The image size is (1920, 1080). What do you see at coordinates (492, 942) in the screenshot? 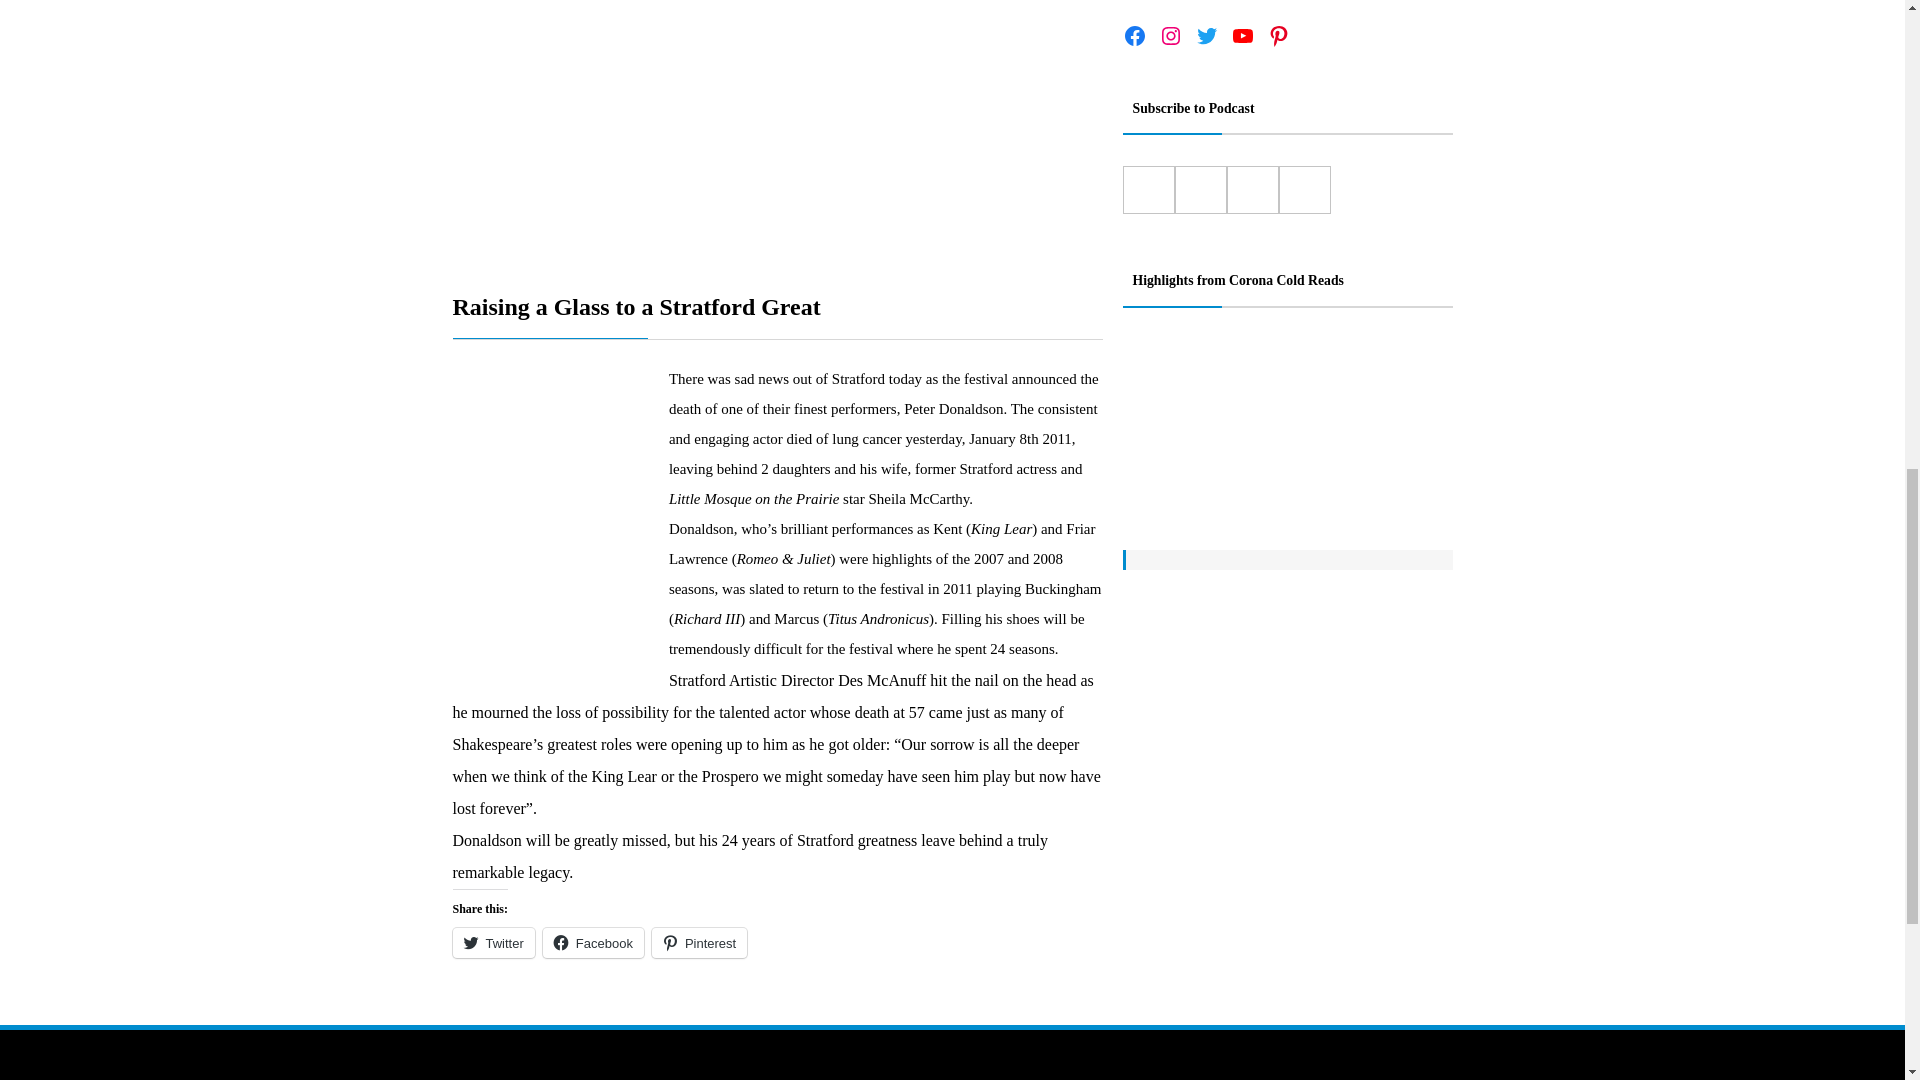
I see `Twitter` at bounding box center [492, 942].